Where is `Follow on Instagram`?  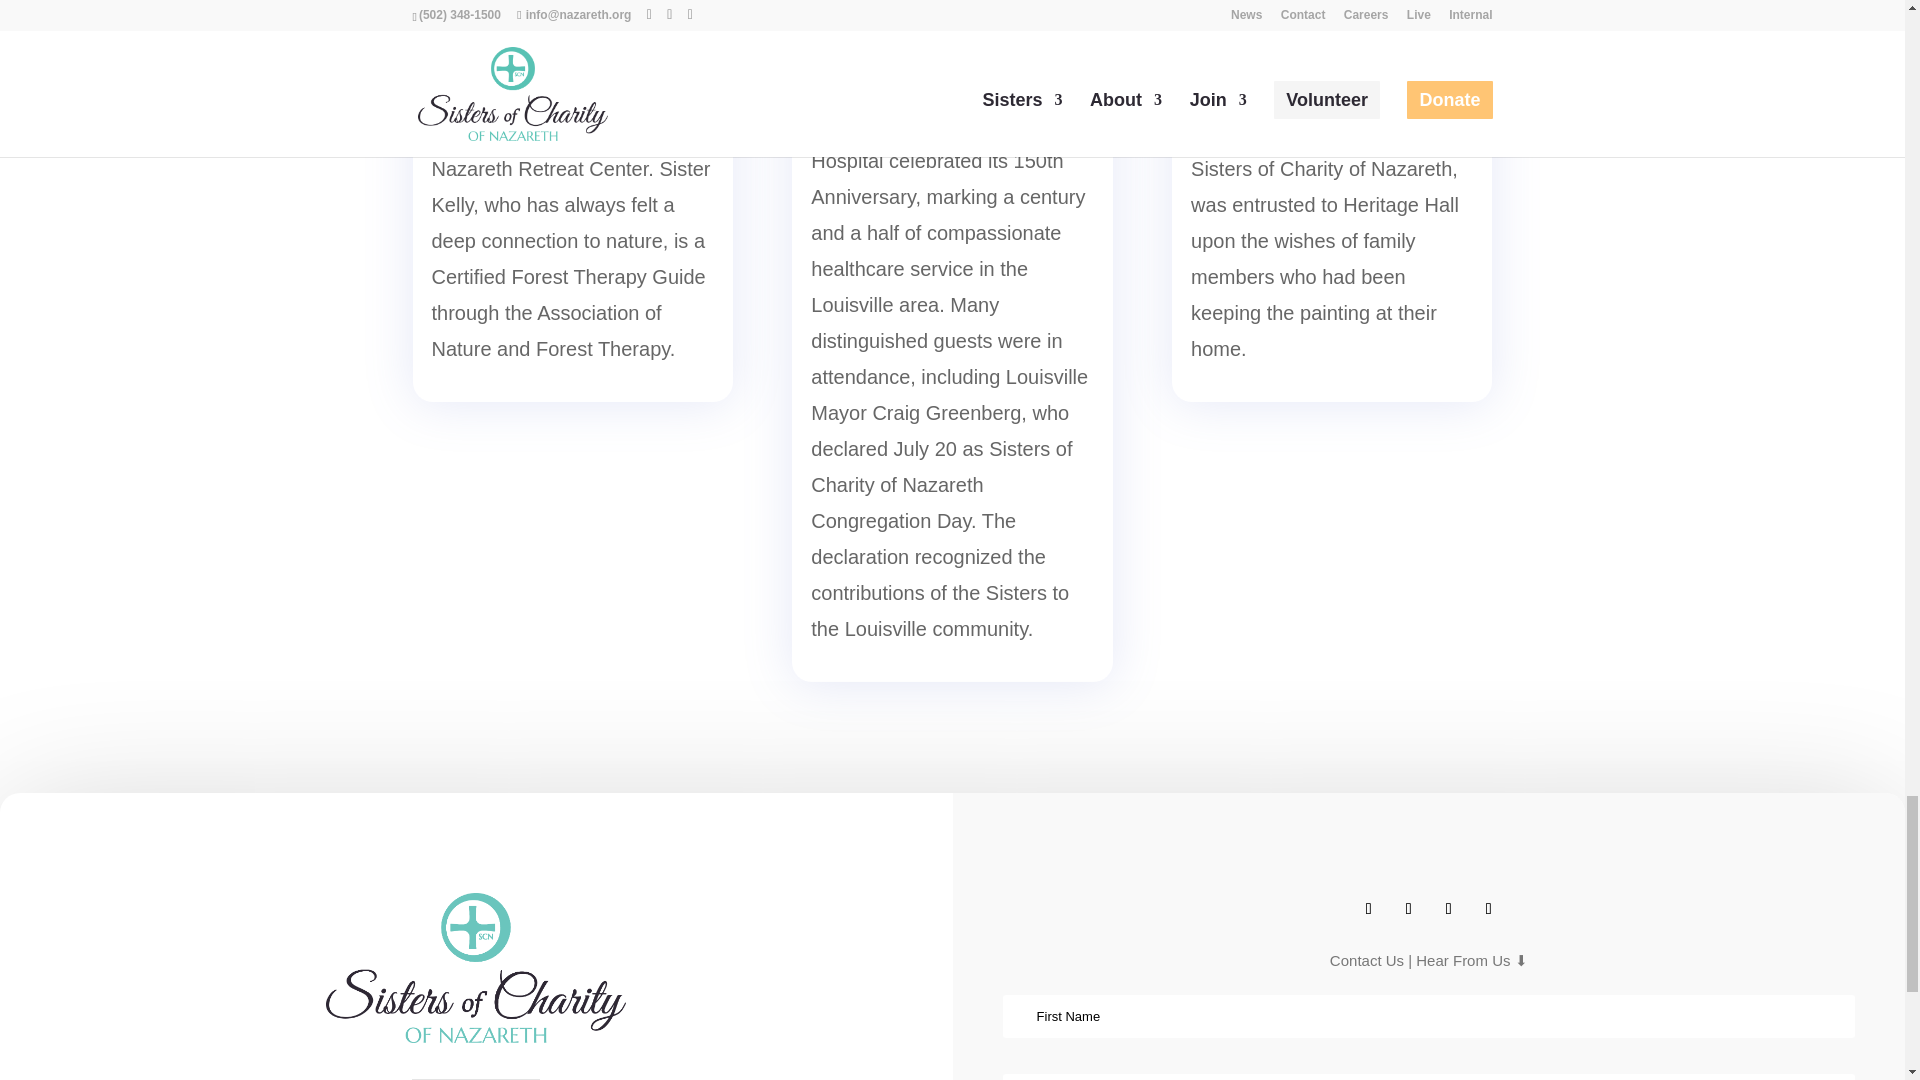 Follow on Instagram is located at coordinates (1448, 908).